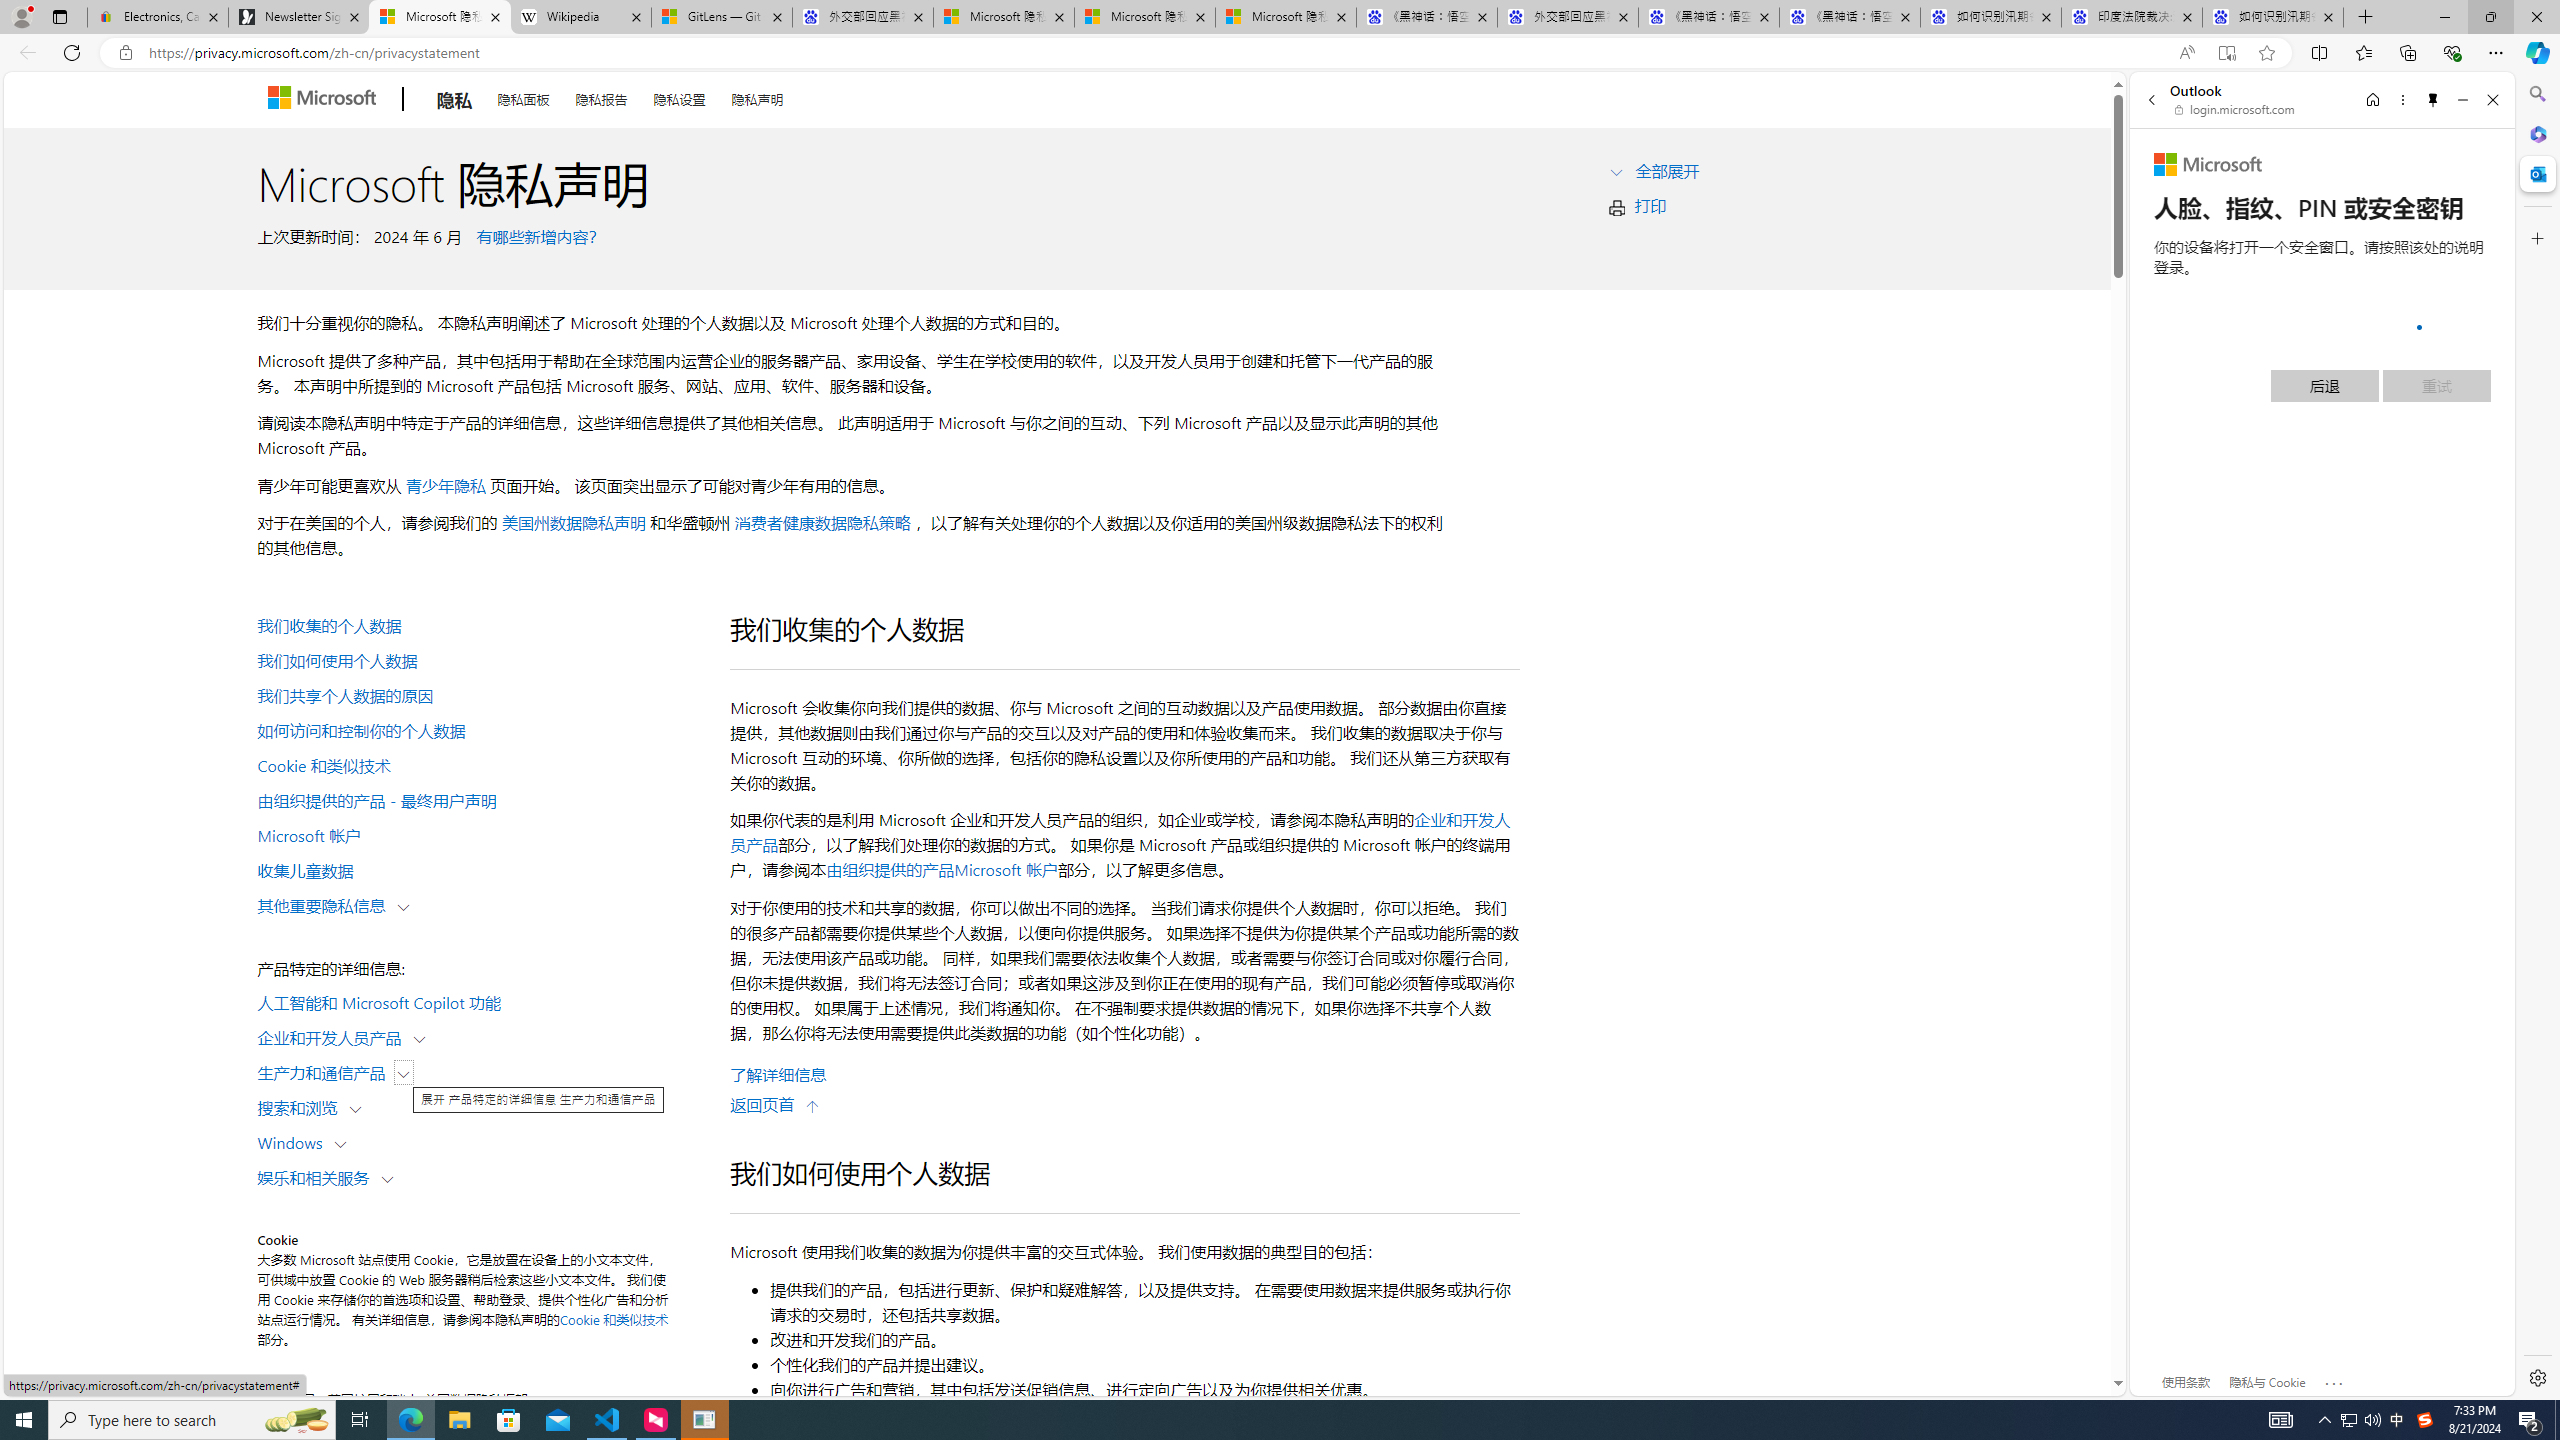 This screenshot has width=2560, height=1440. I want to click on Newsletter Sign Up, so click(299, 17).